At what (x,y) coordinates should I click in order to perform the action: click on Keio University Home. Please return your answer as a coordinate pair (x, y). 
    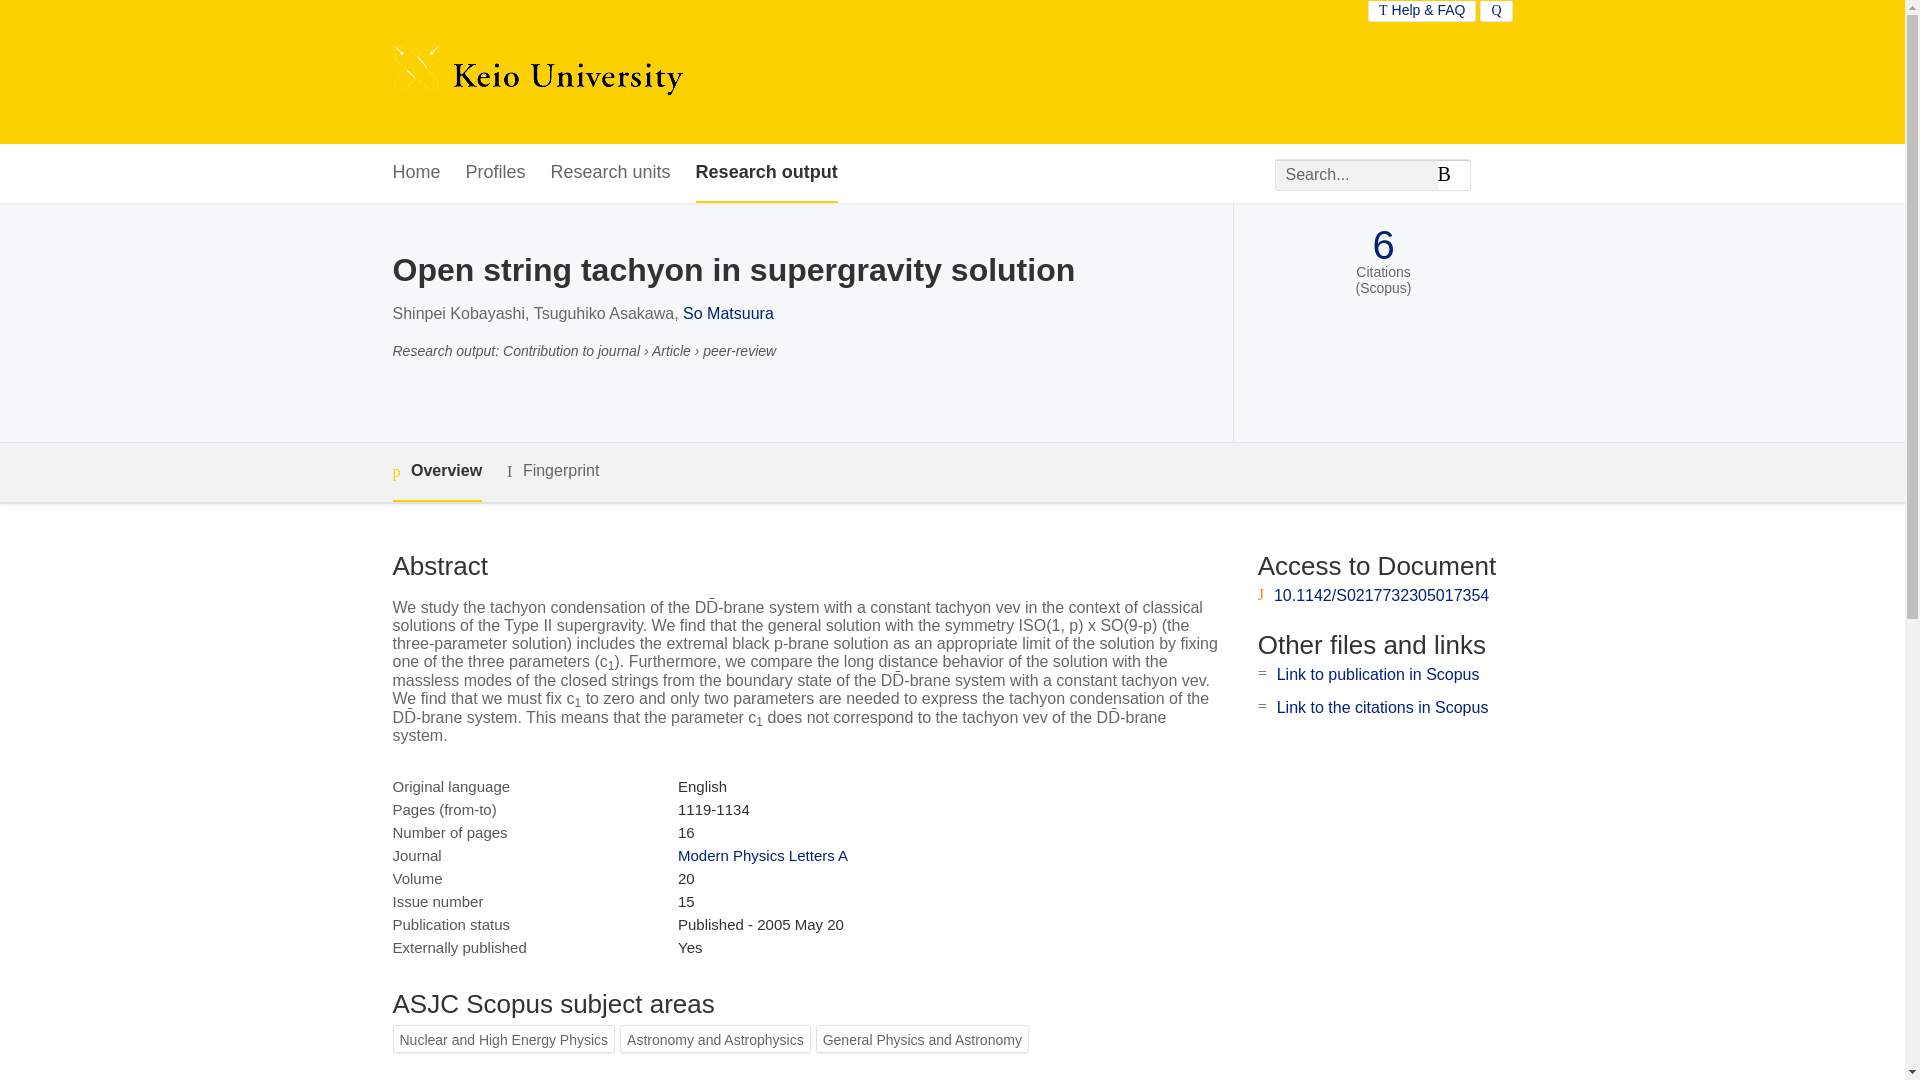
    Looking at the image, I should click on (537, 72).